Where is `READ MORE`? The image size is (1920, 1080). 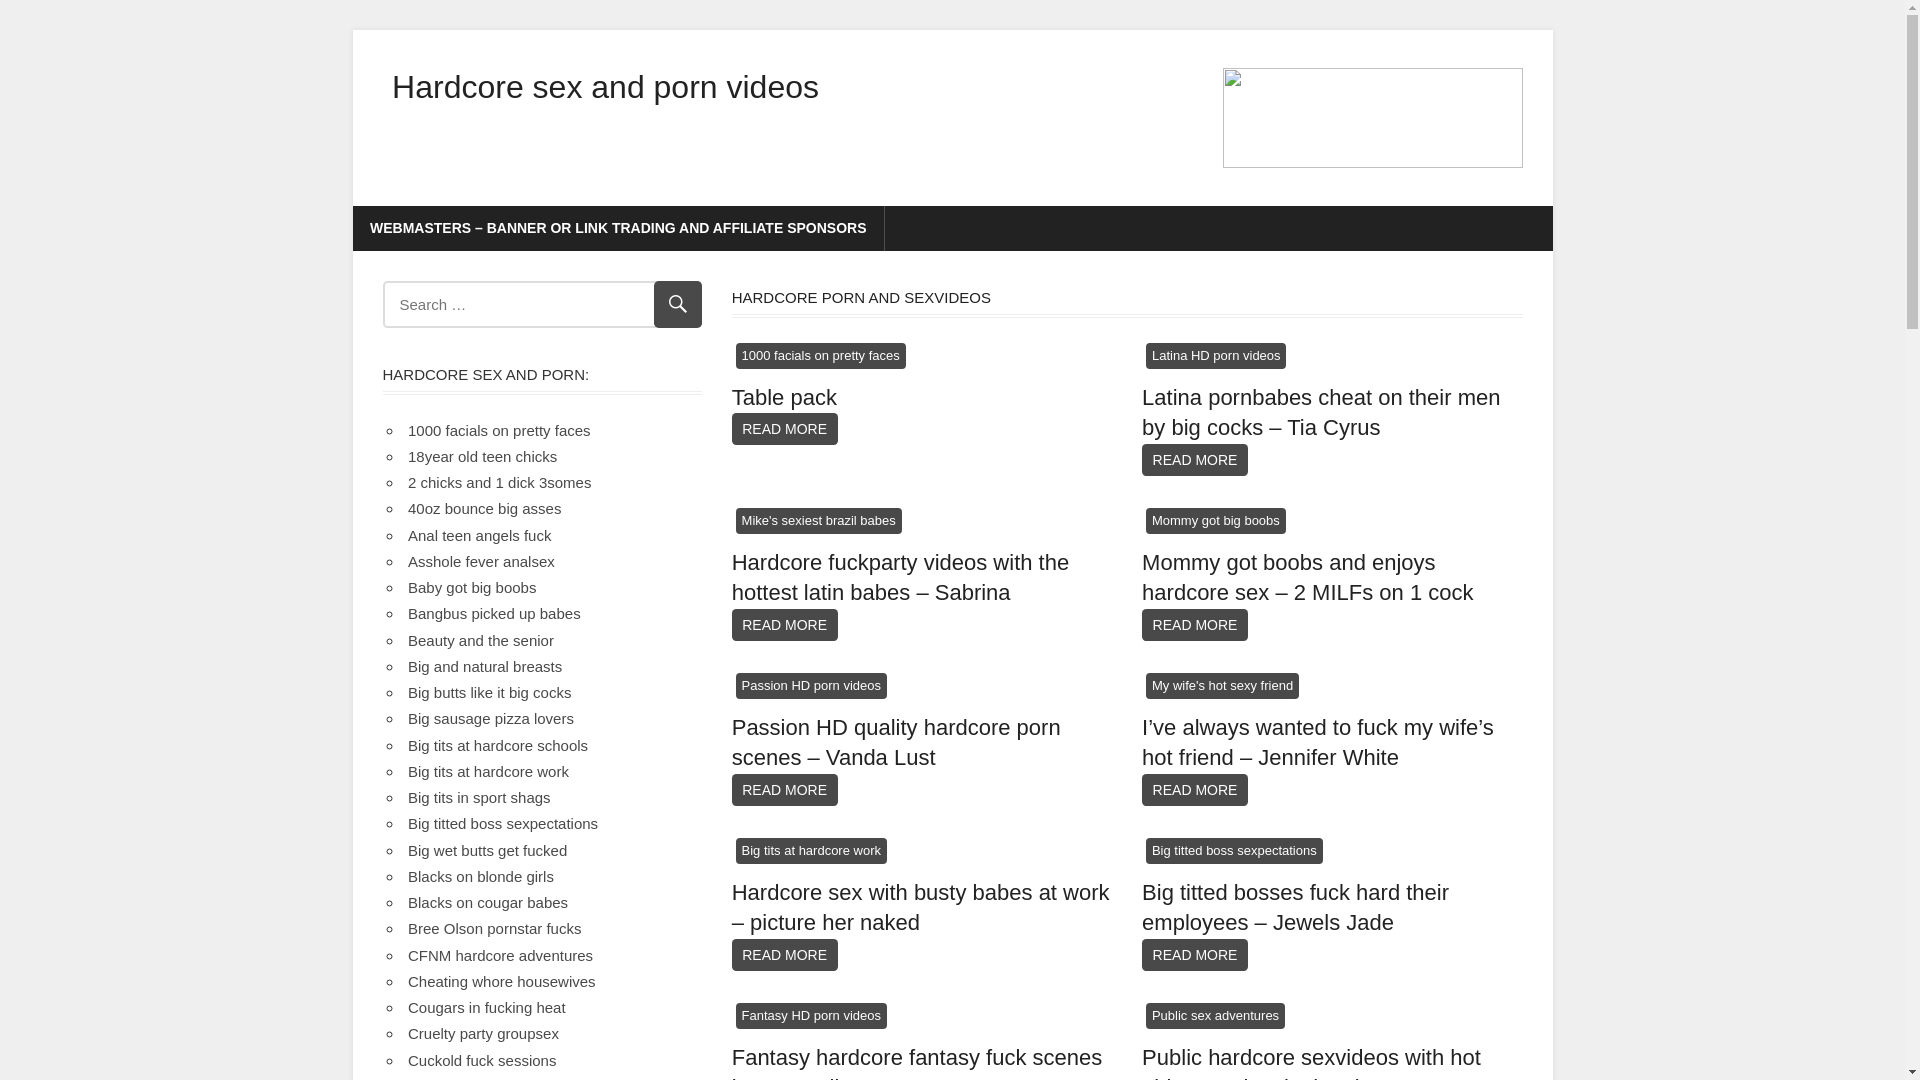
READ MORE is located at coordinates (1195, 460).